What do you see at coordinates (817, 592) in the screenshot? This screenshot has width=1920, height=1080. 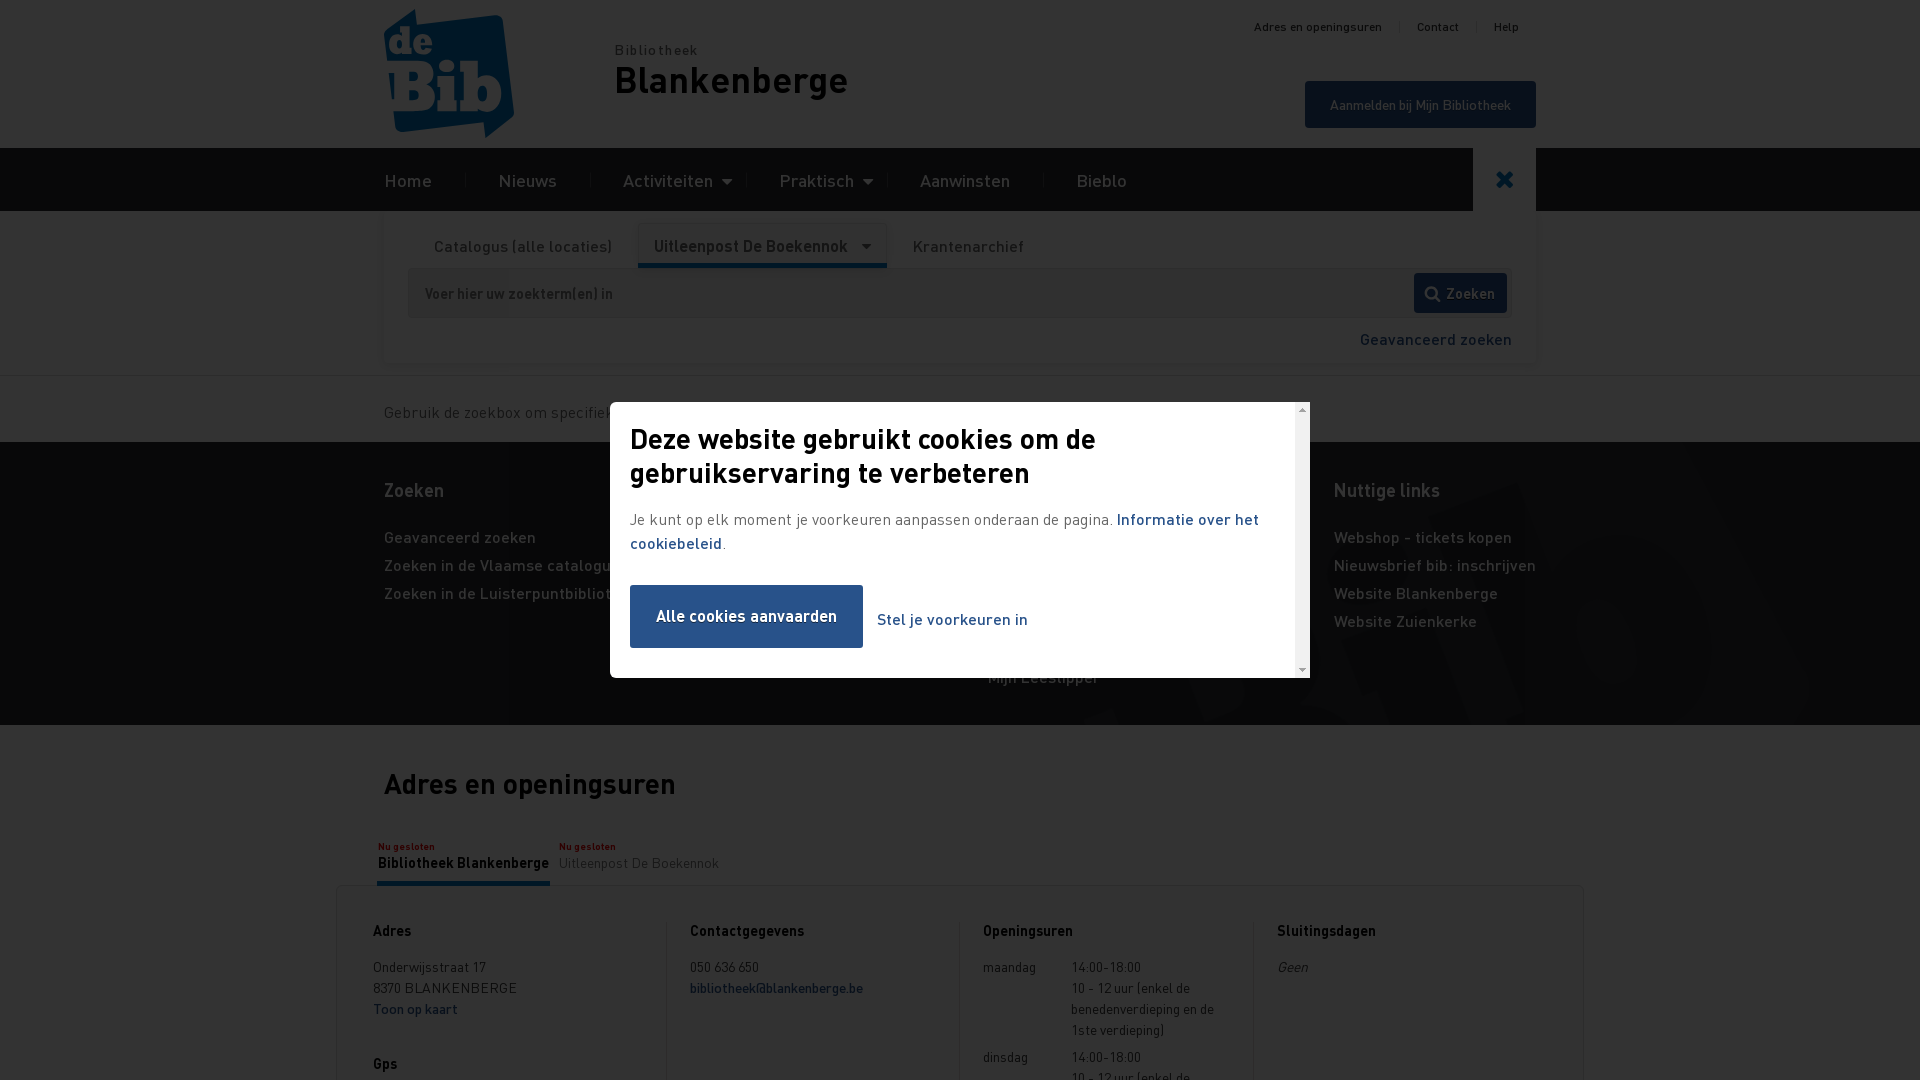 I see `Taalpunt Nederlands` at bounding box center [817, 592].